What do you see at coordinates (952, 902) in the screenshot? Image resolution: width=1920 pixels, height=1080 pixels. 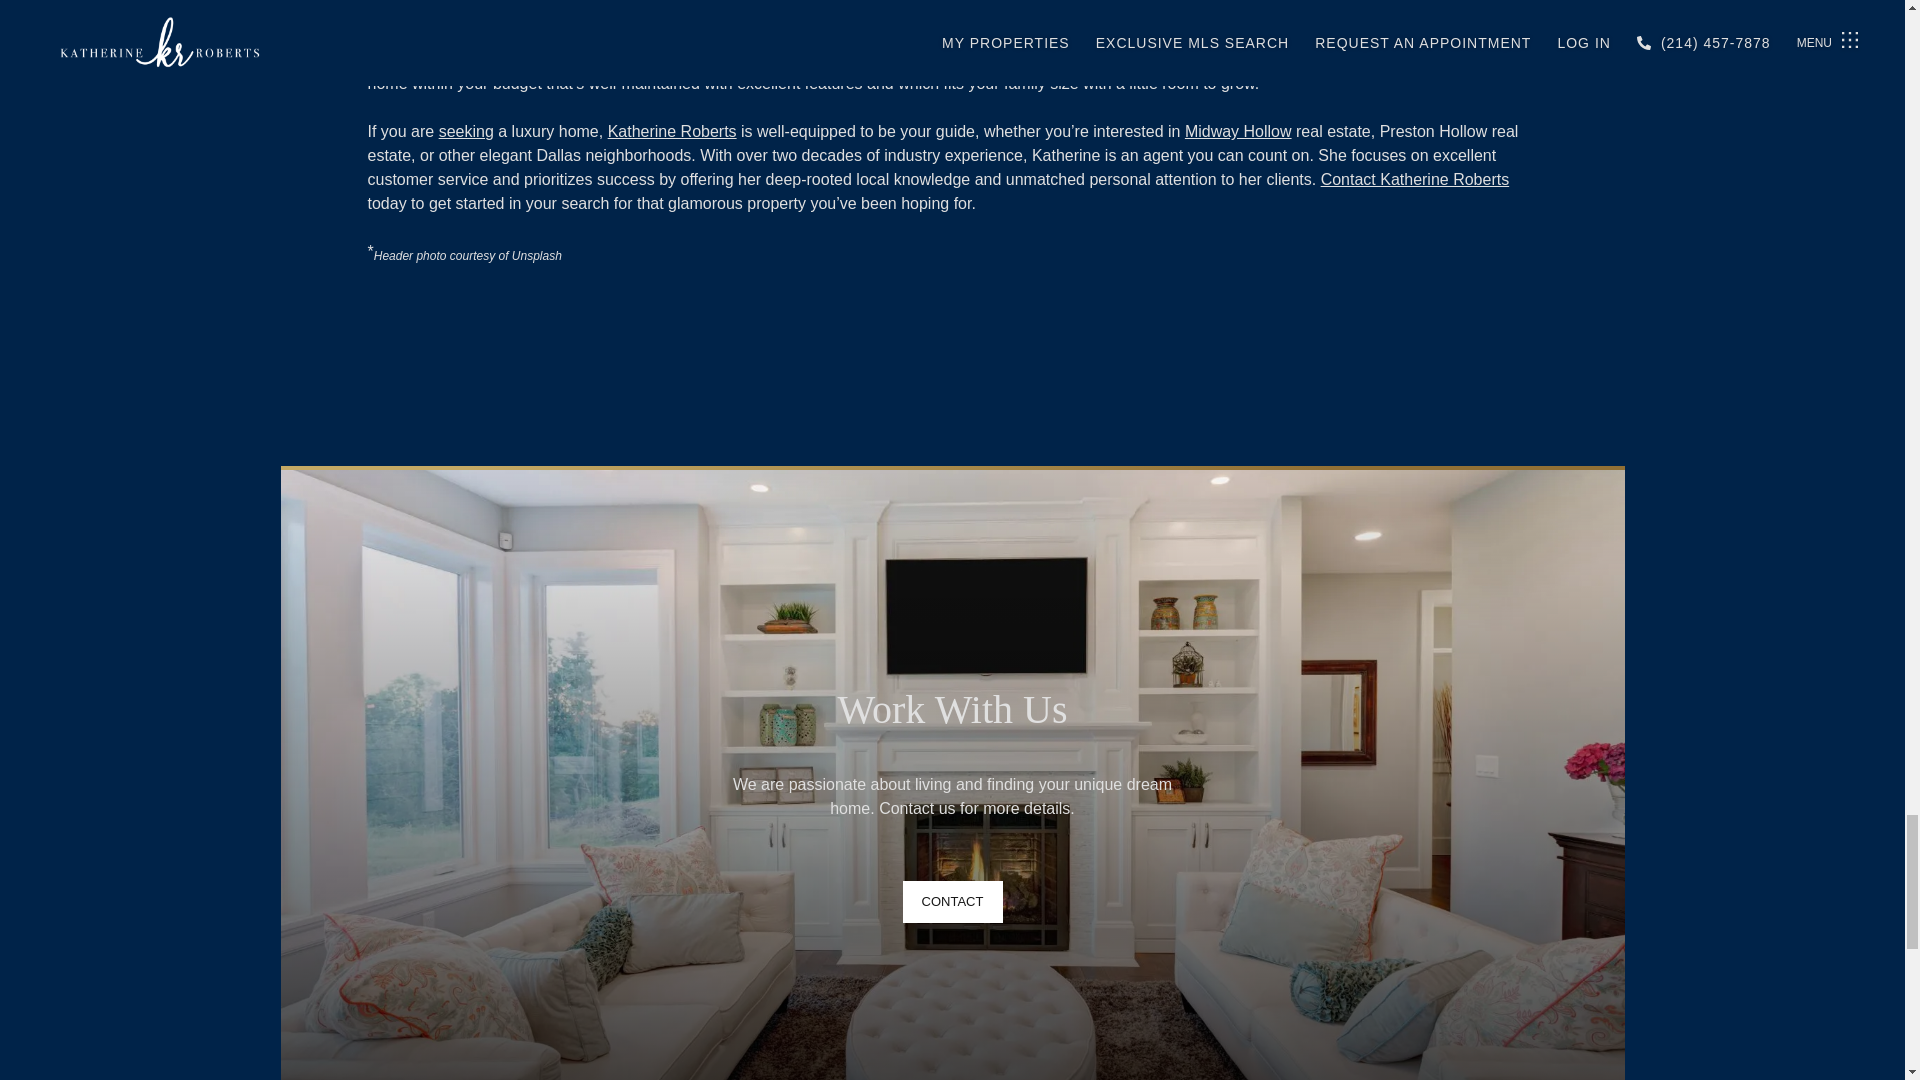 I see `CONTACT` at bounding box center [952, 902].